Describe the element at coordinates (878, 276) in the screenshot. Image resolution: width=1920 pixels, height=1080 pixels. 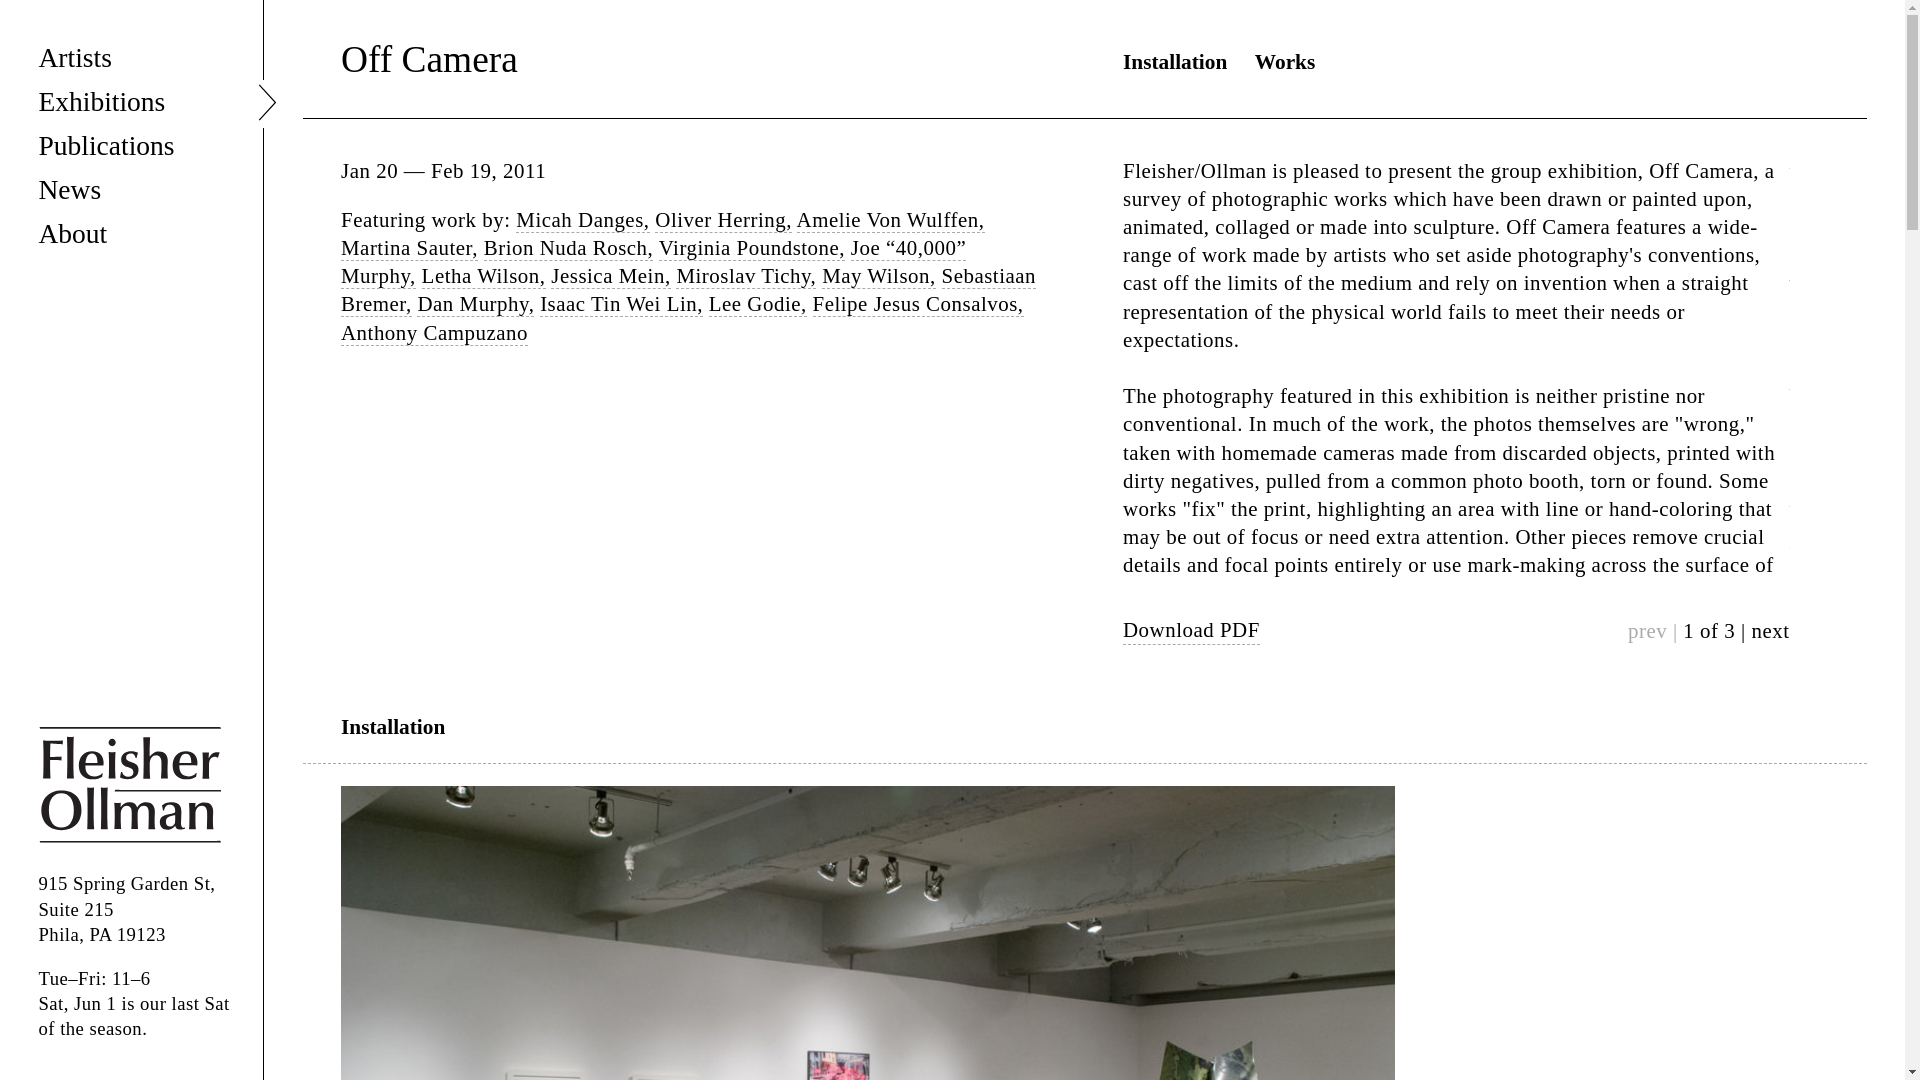
I see `May Wilson,` at that location.